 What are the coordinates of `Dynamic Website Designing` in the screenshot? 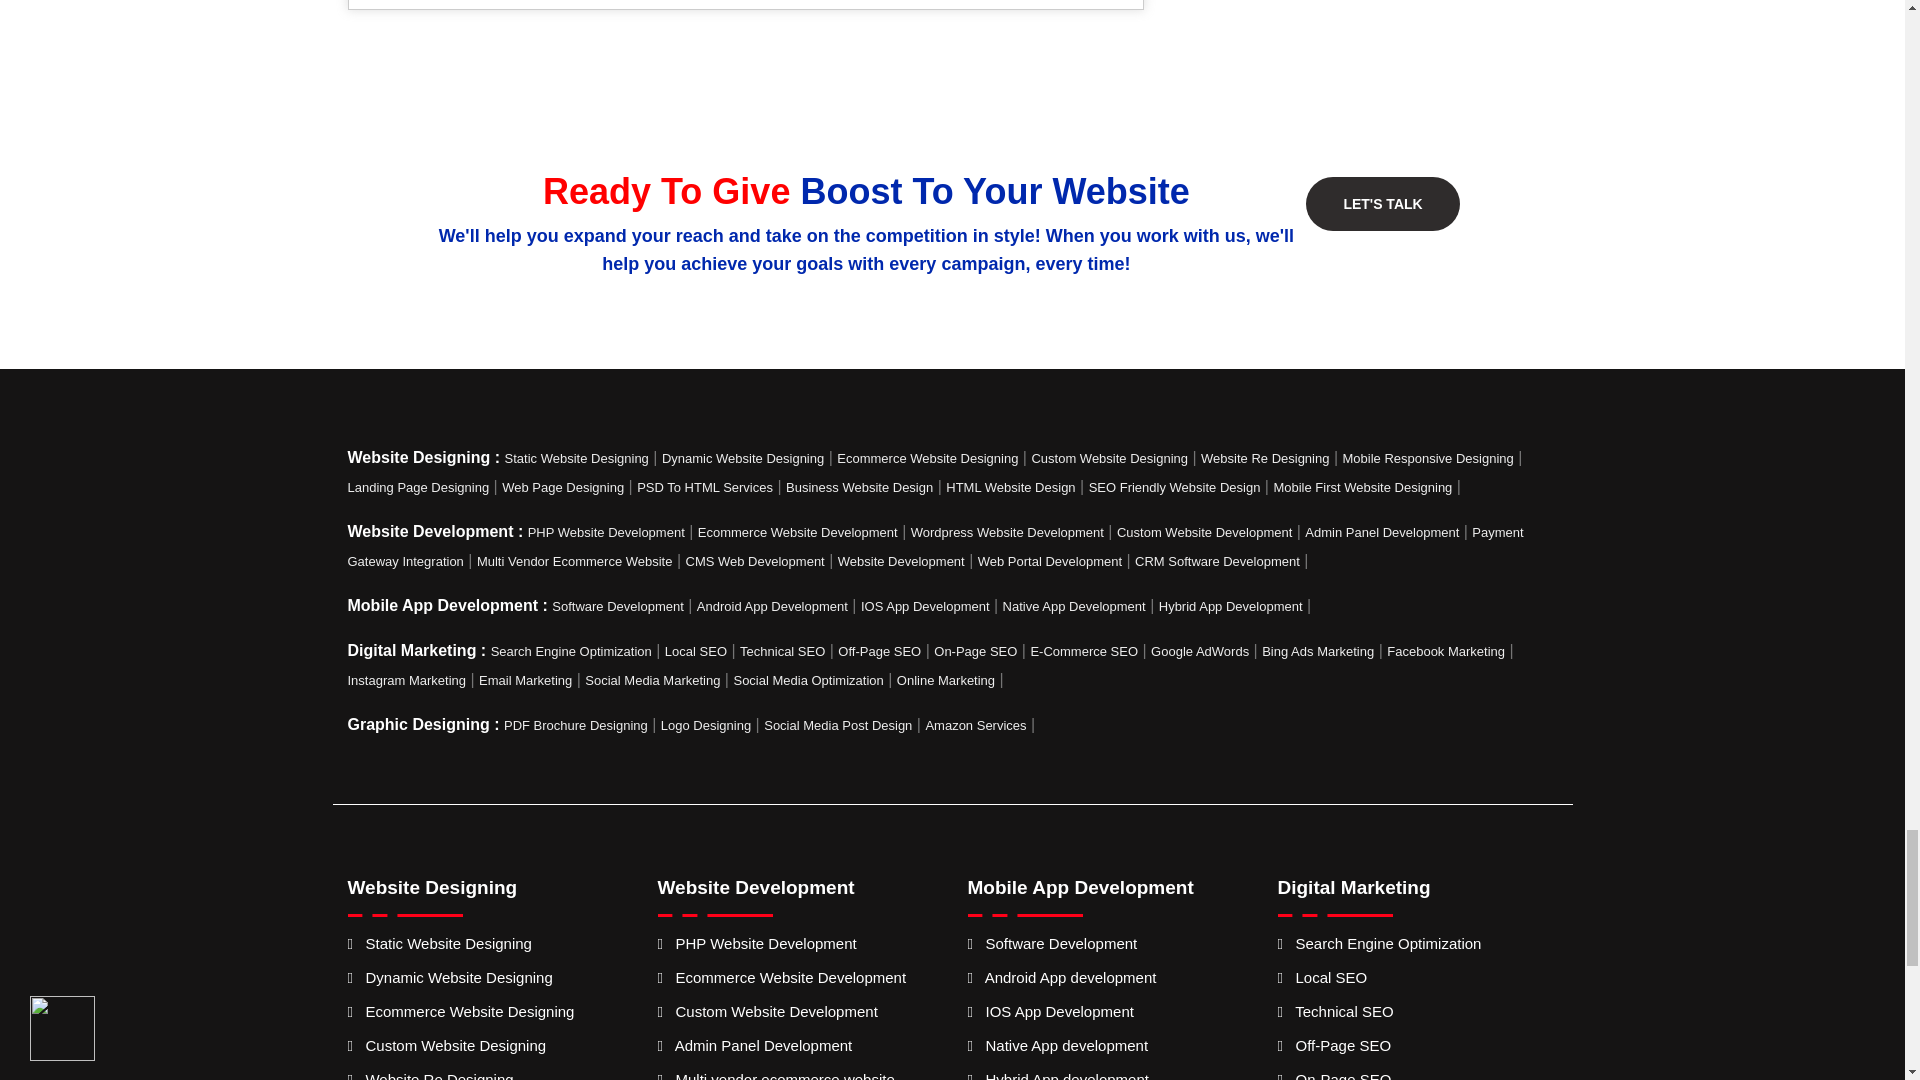 It's located at (742, 458).